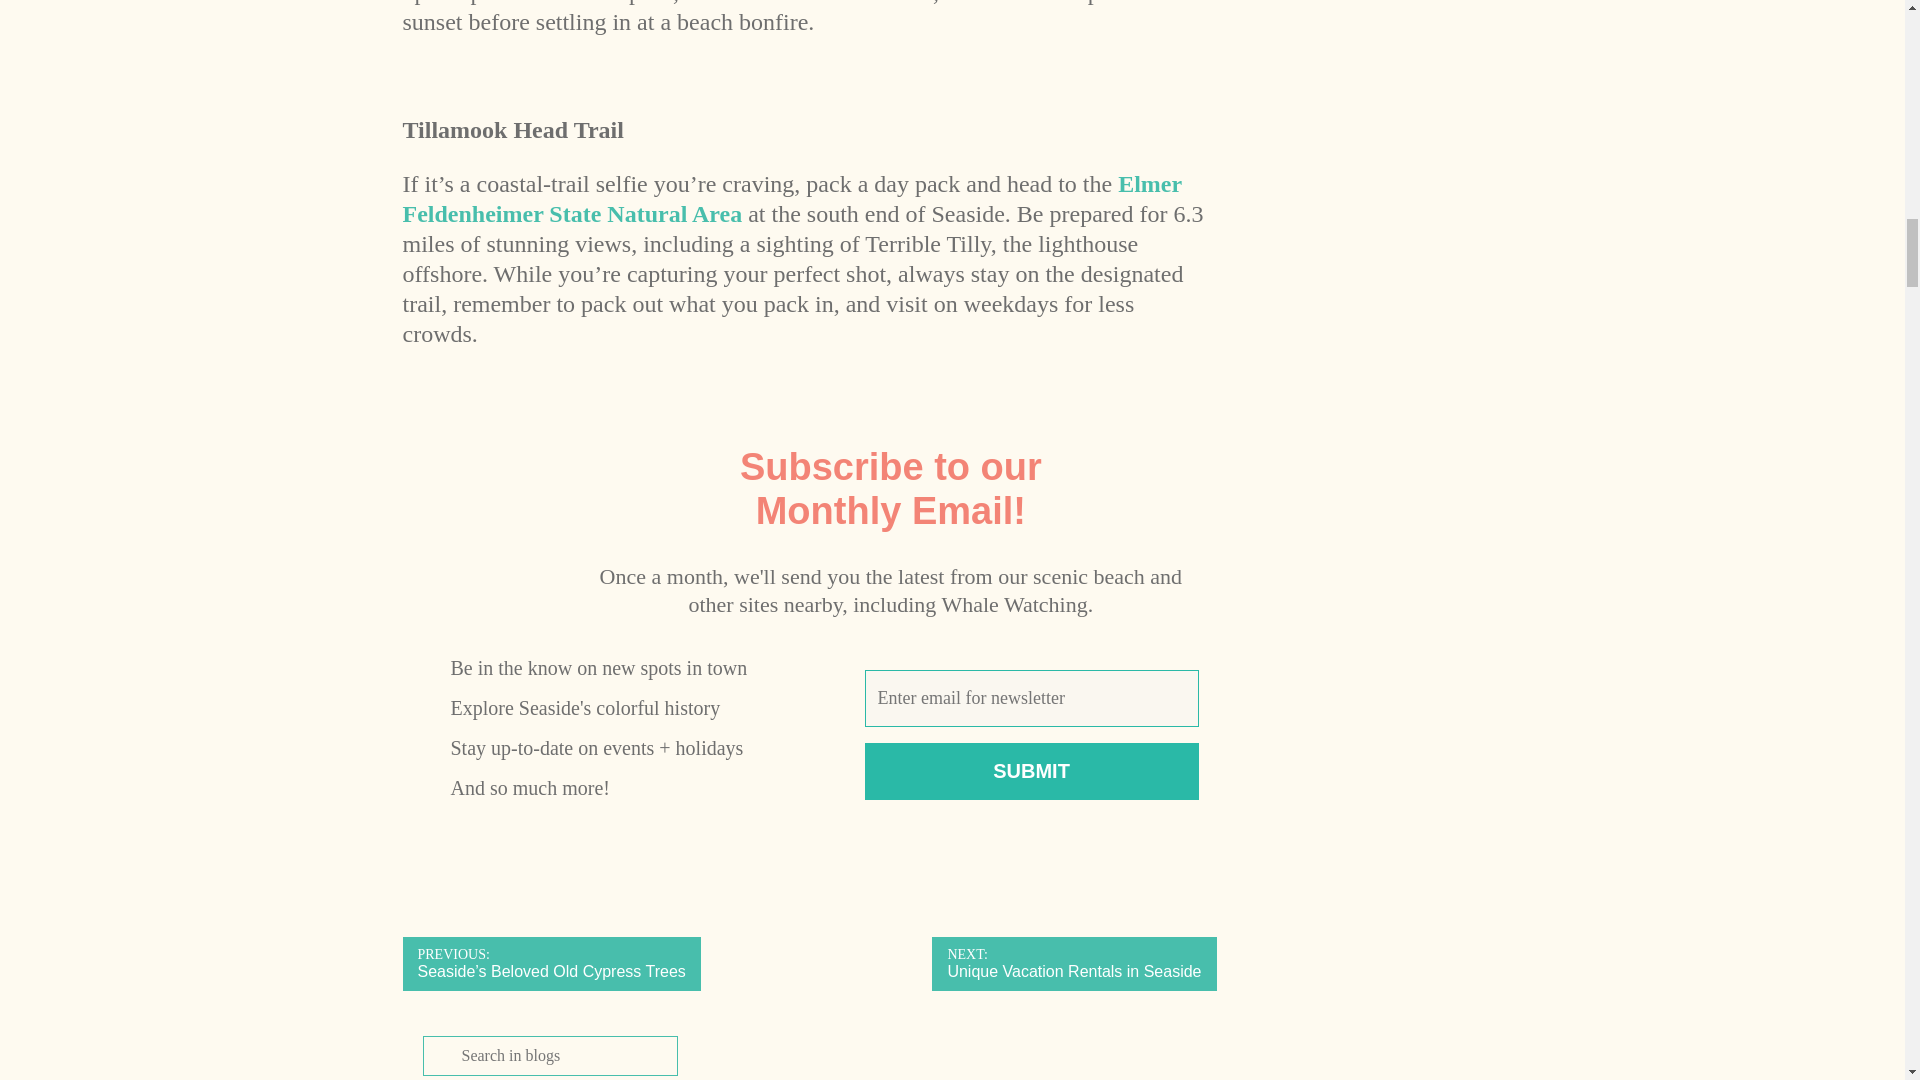 The height and width of the screenshot is (1080, 1920). What do you see at coordinates (1032, 772) in the screenshot?
I see `Submit` at bounding box center [1032, 772].